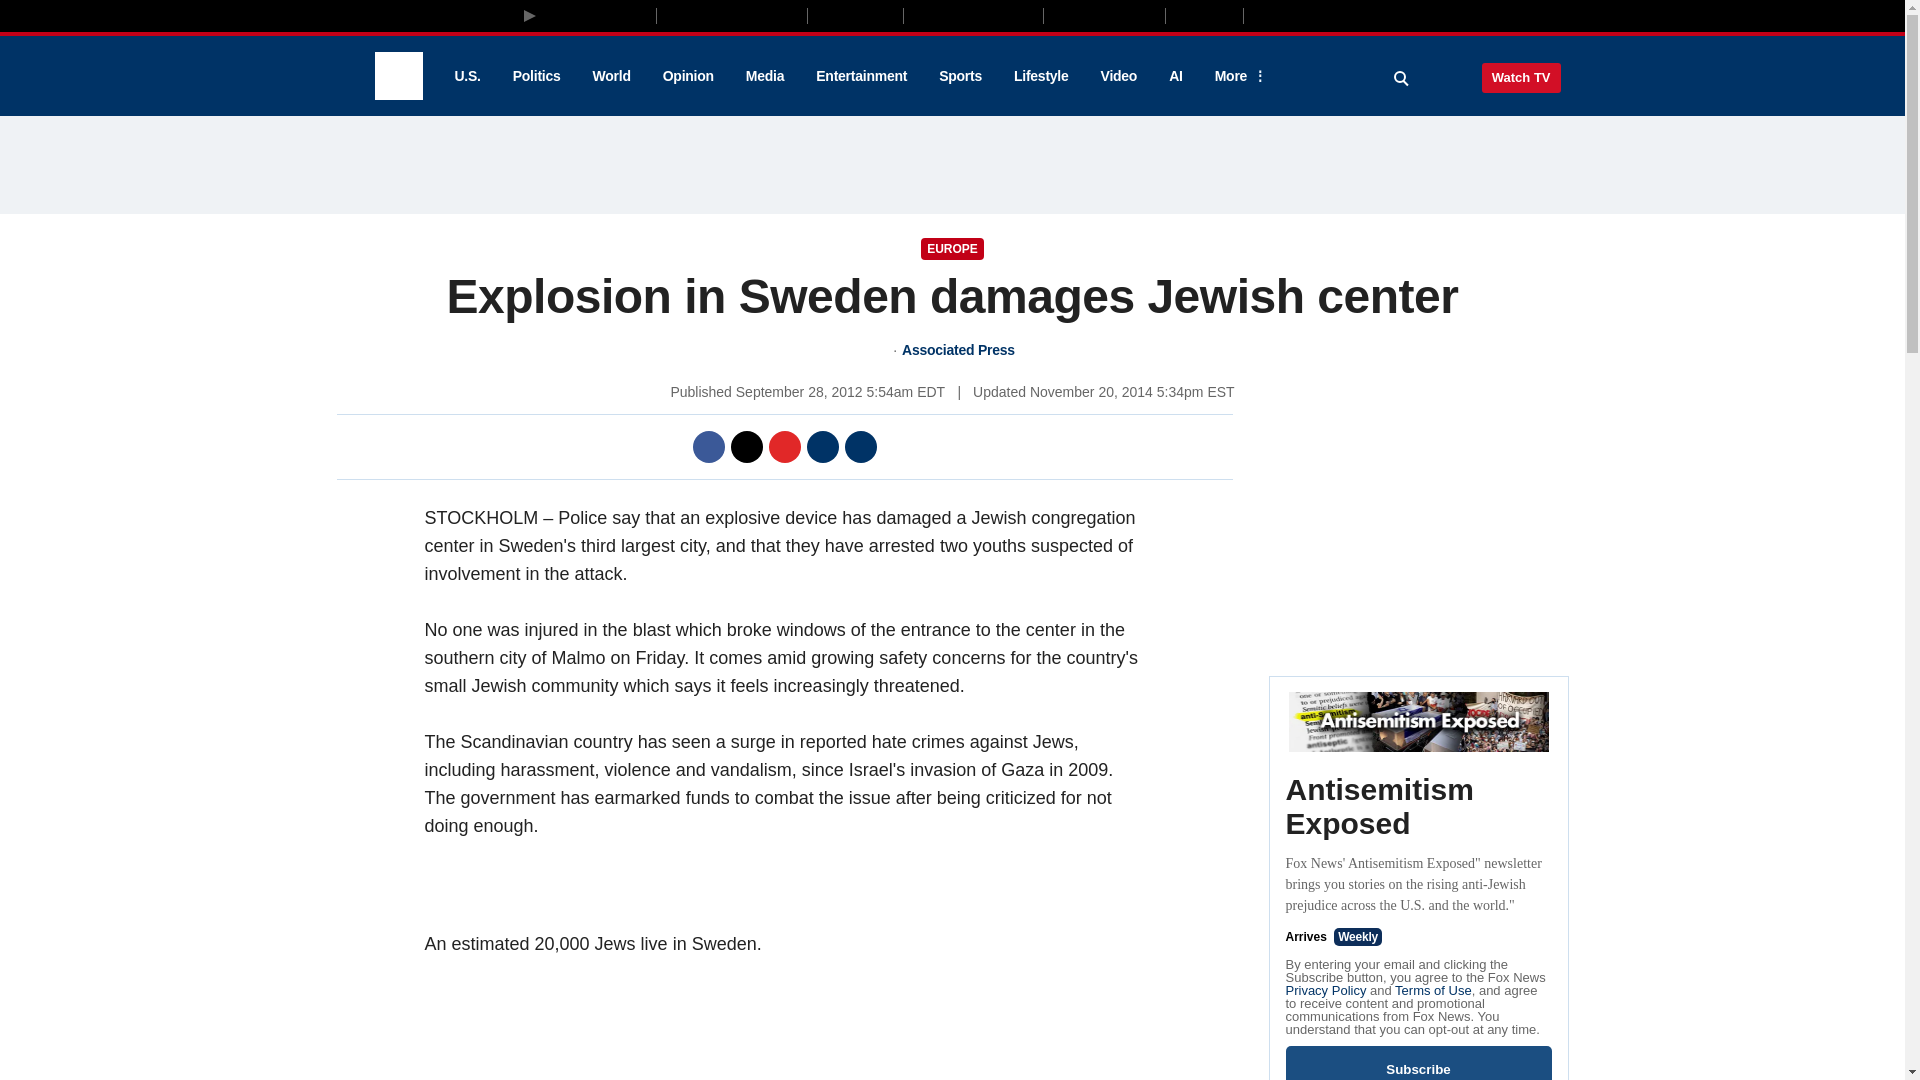  Describe the element at coordinates (398, 76) in the screenshot. I see `Fox News` at that location.